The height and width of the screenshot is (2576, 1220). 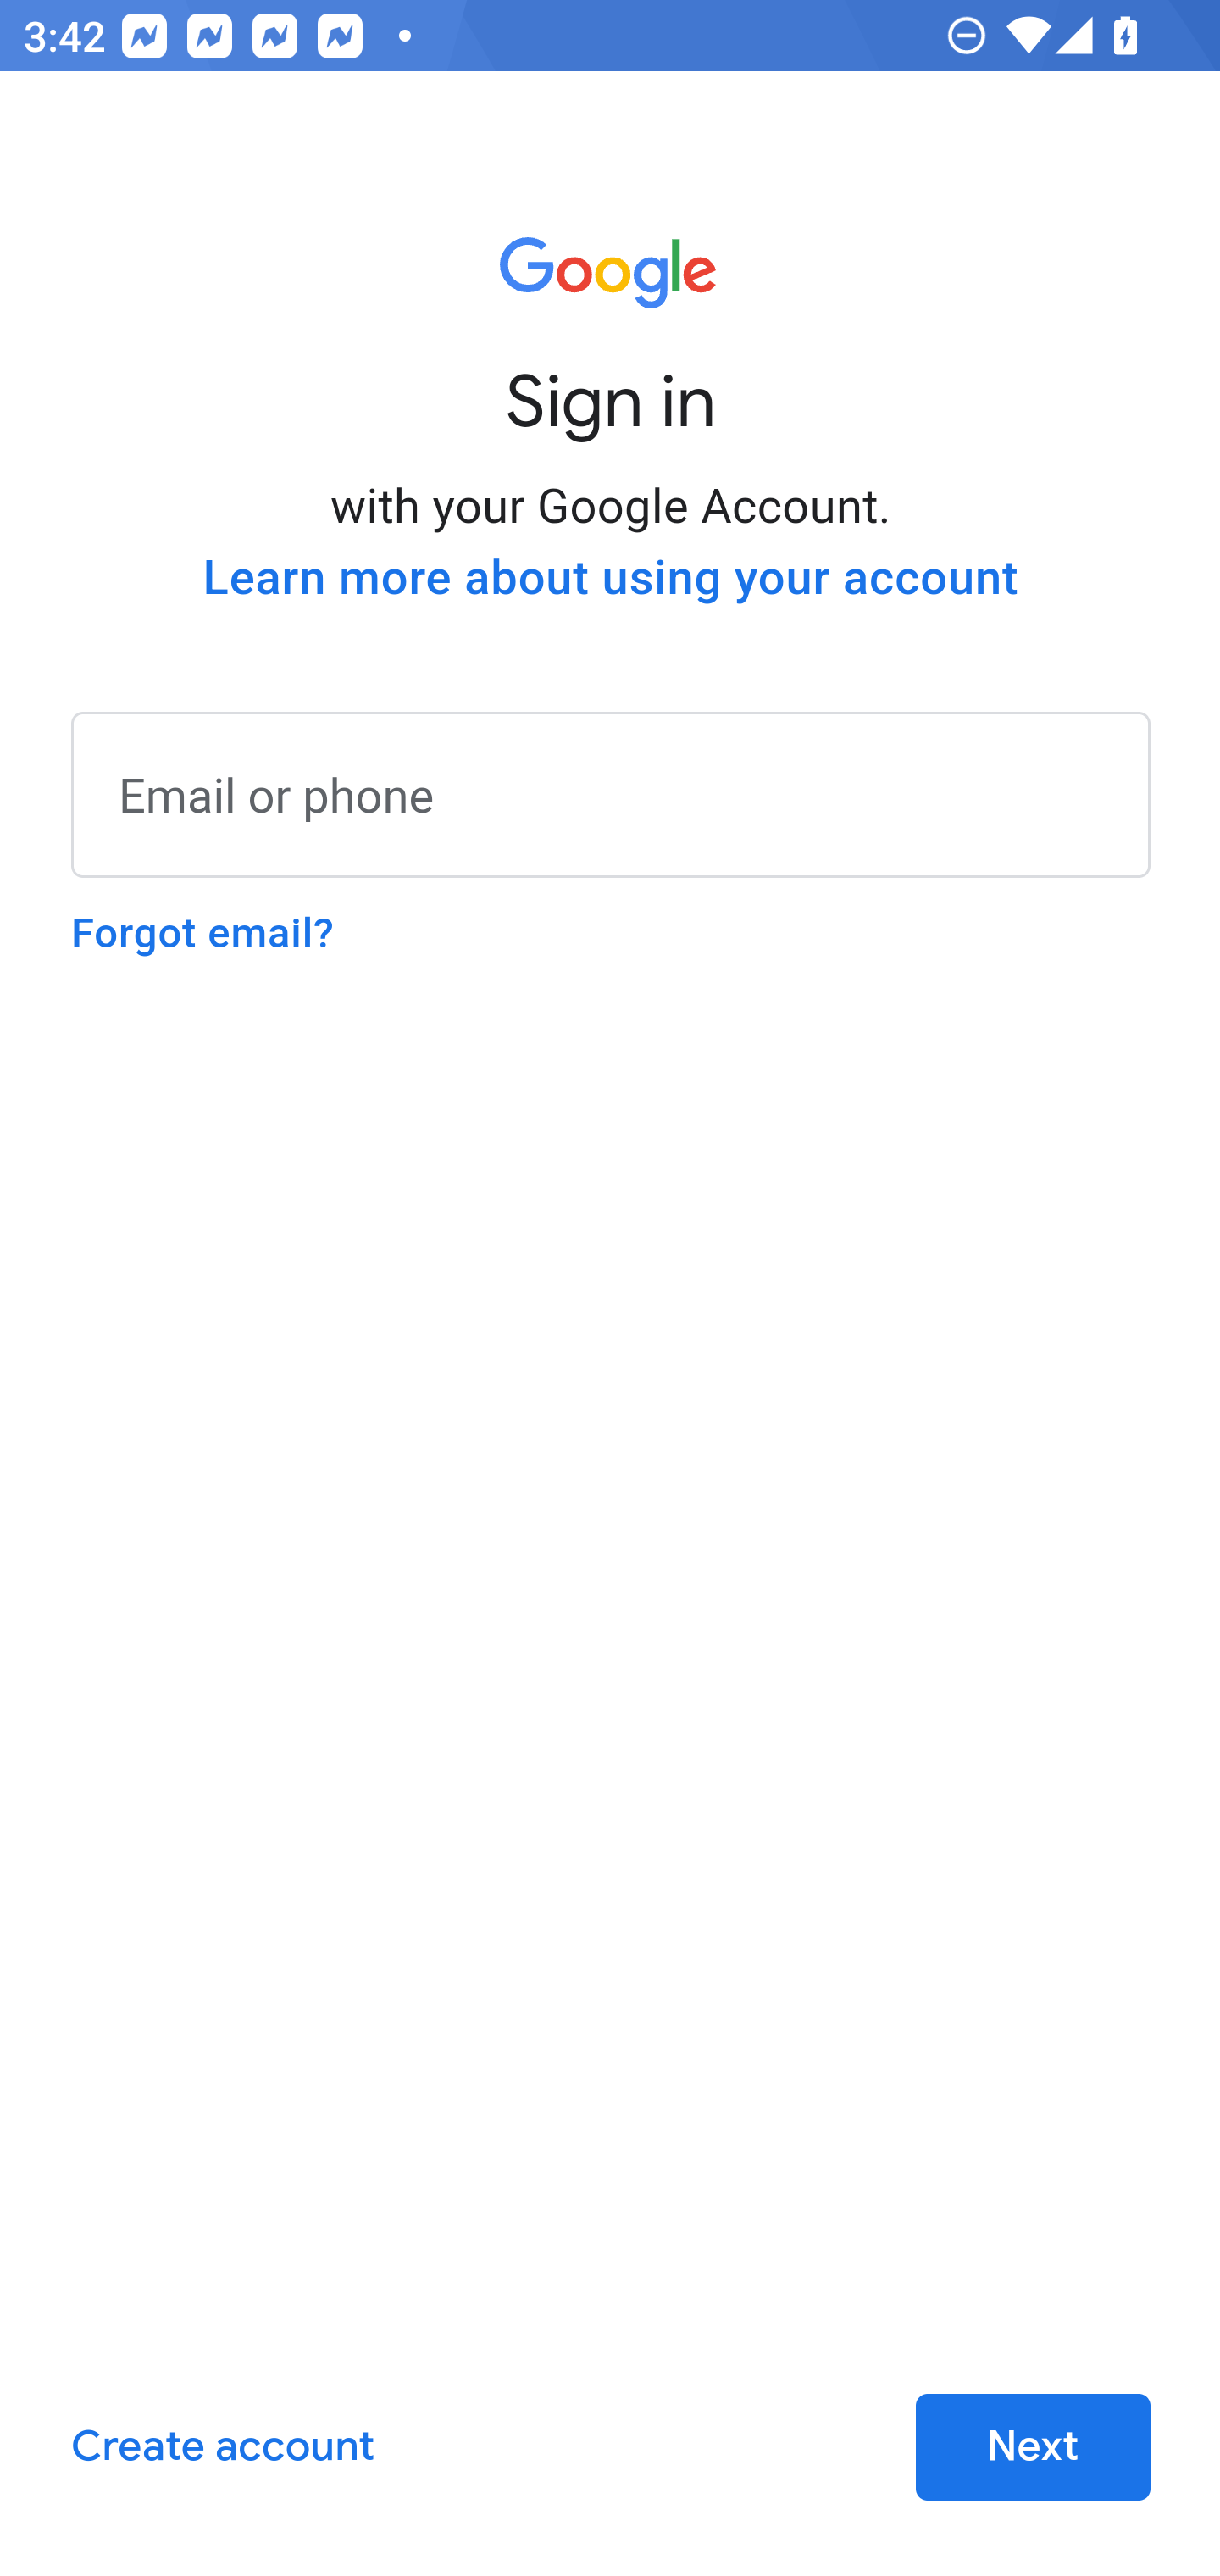 I want to click on Forgot email?, so click(x=202, y=934).